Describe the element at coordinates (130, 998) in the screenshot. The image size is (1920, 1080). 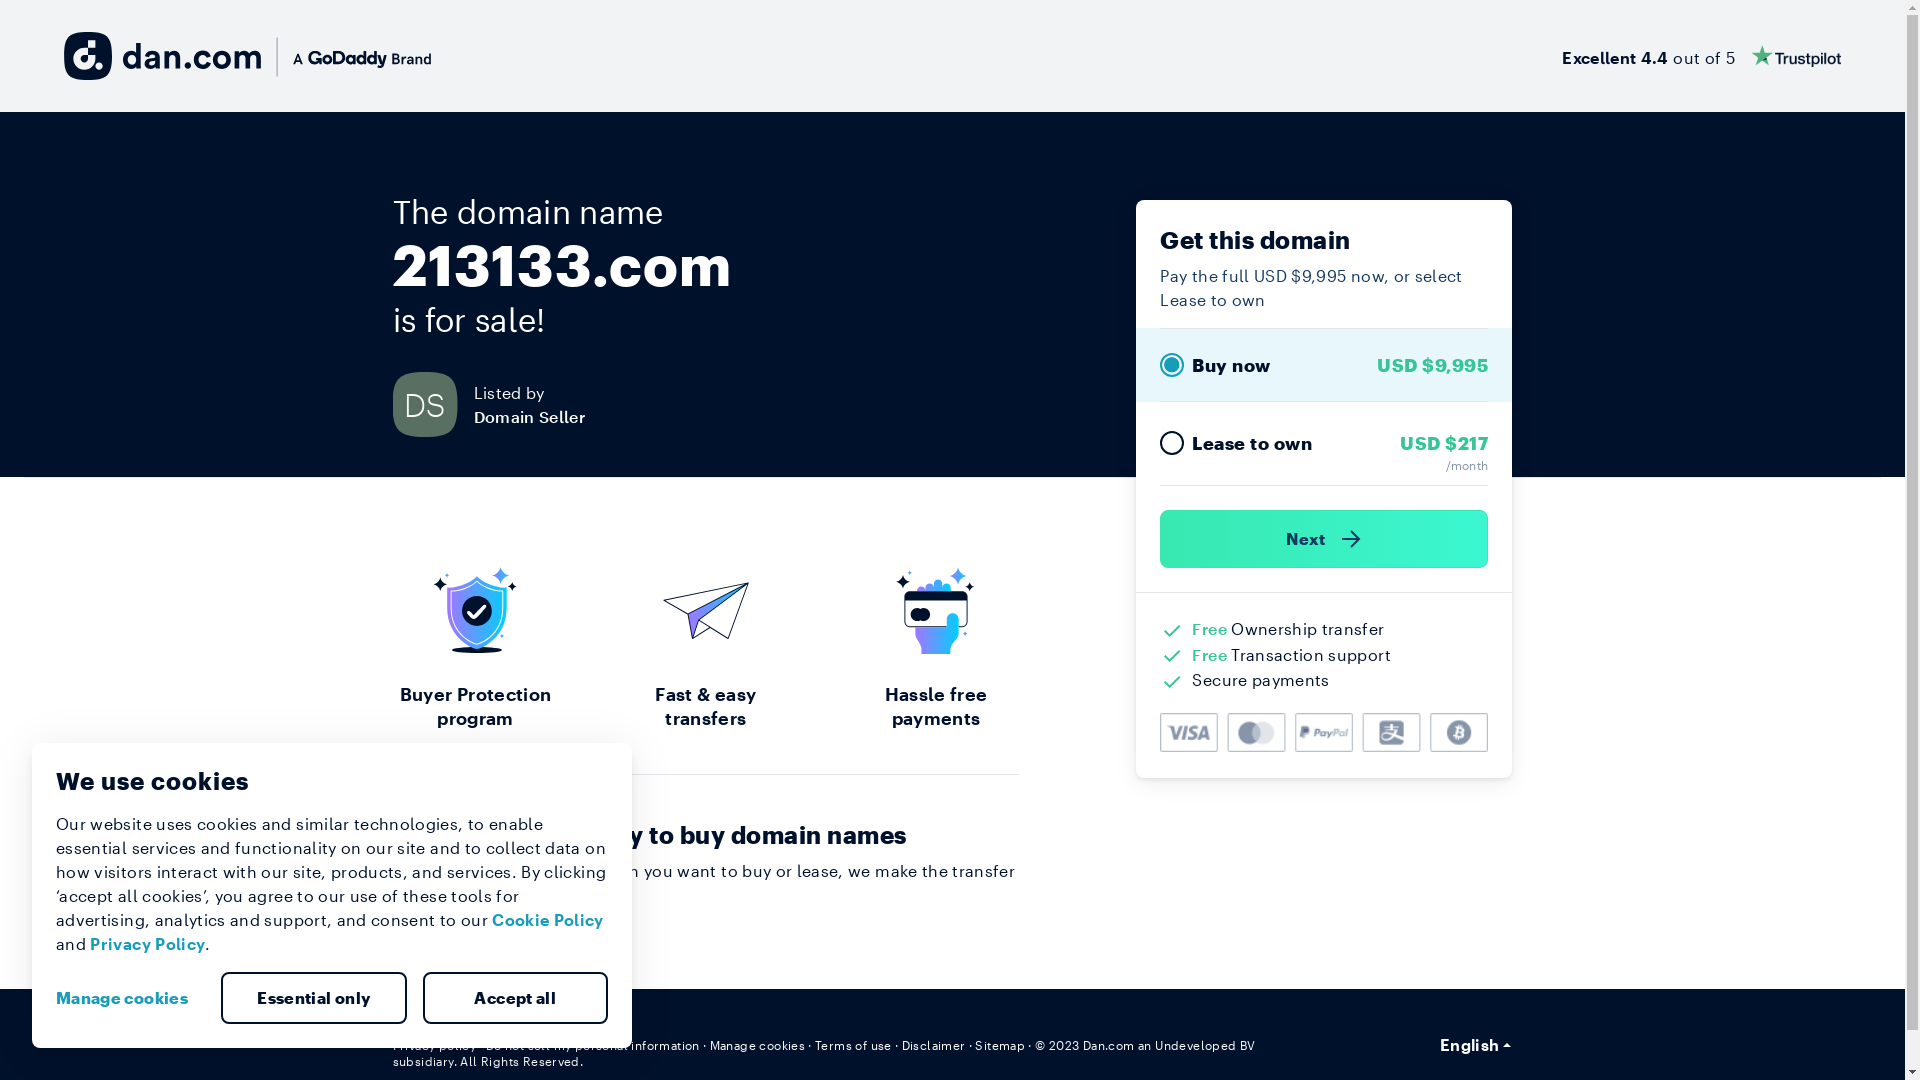
I see `Manage cookies` at that location.